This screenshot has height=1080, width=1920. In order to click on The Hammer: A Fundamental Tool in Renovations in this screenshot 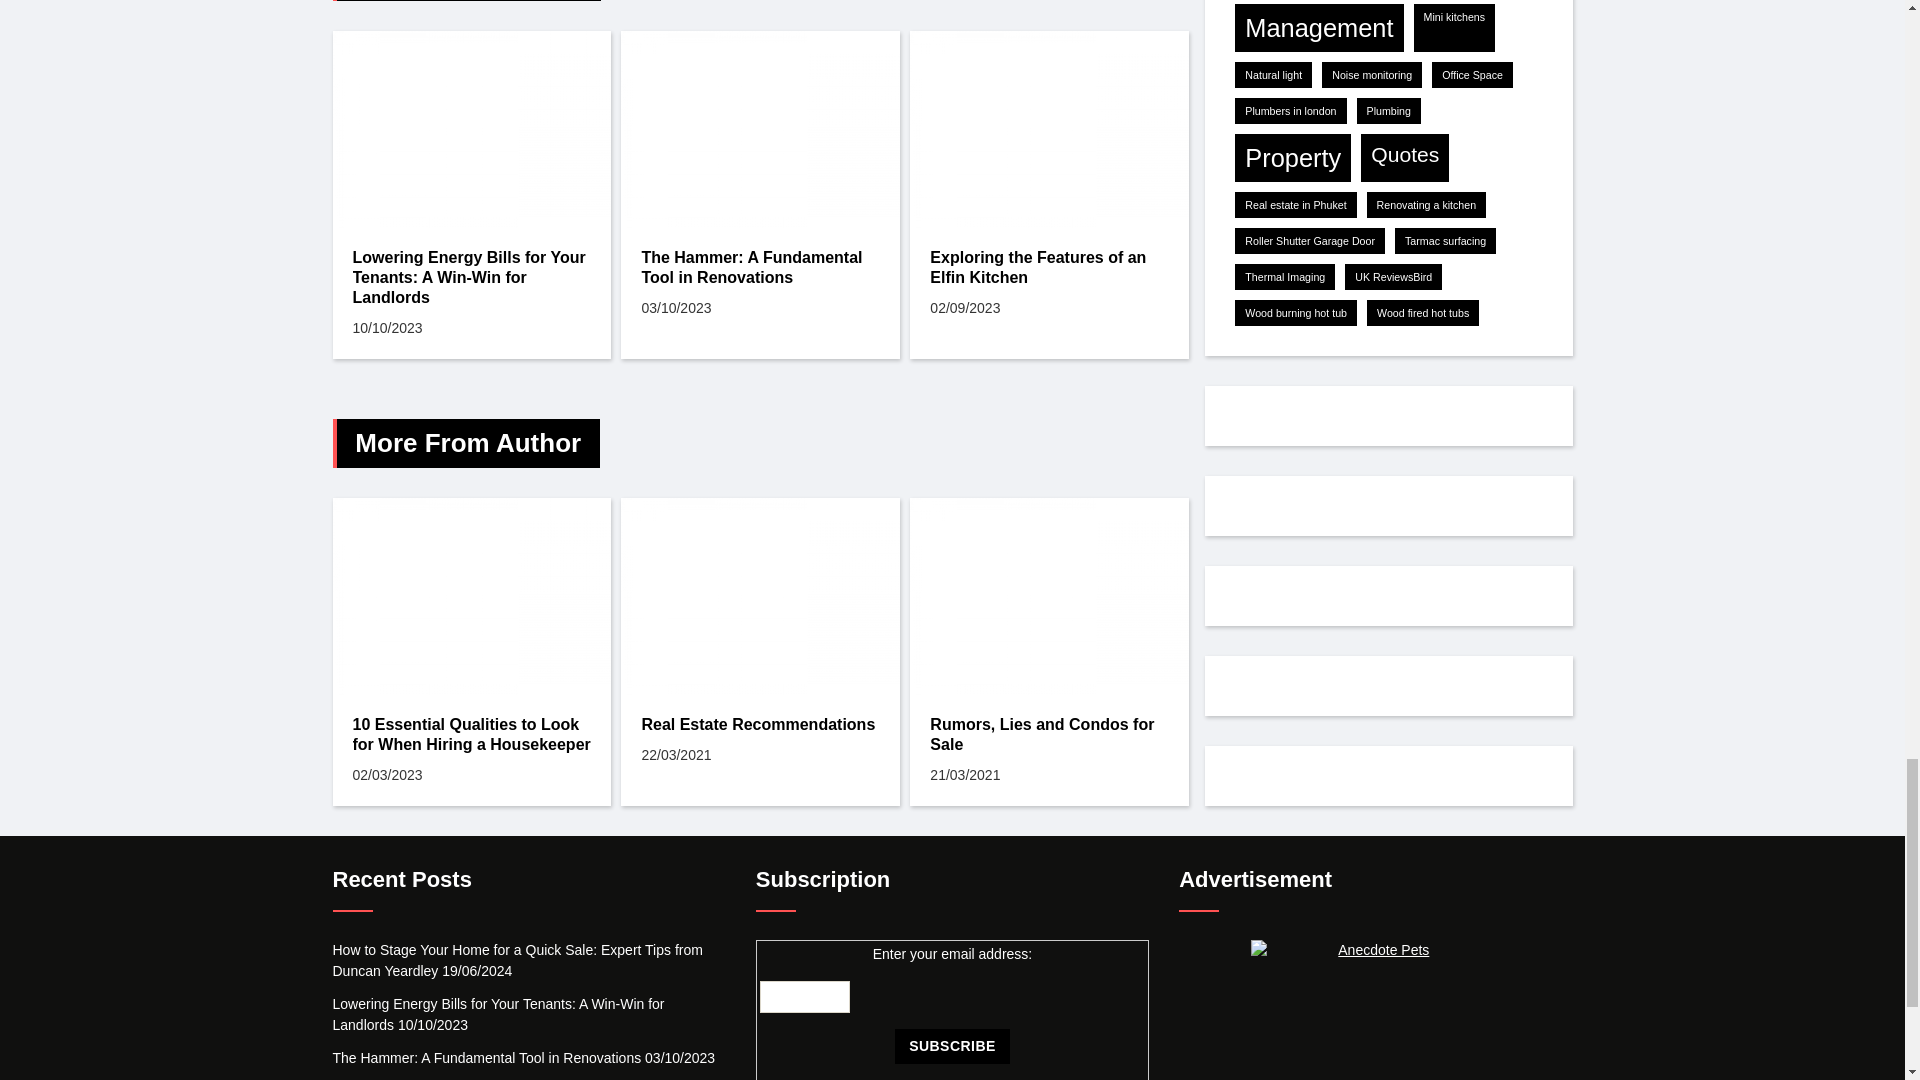, I will do `click(760, 268)`.